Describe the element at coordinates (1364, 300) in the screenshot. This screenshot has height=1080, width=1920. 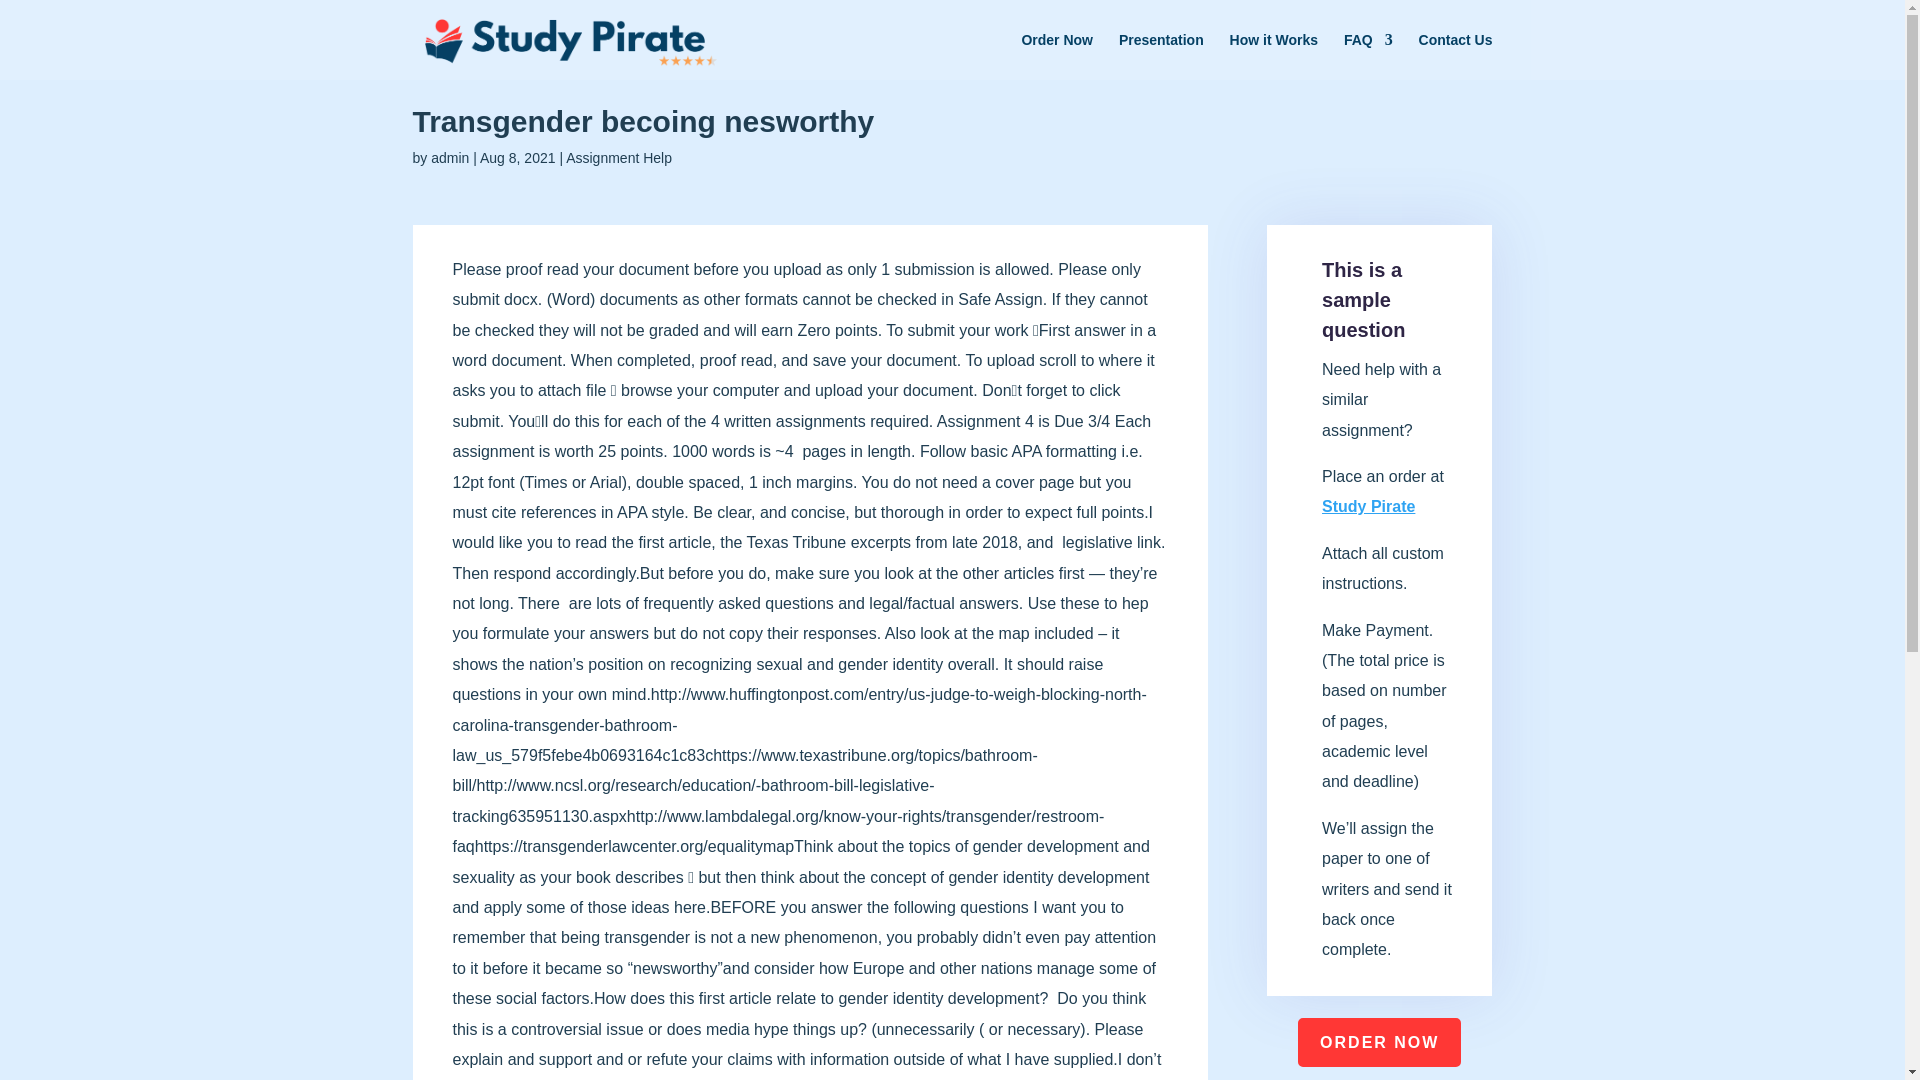
I see `This is a sample question` at that location.